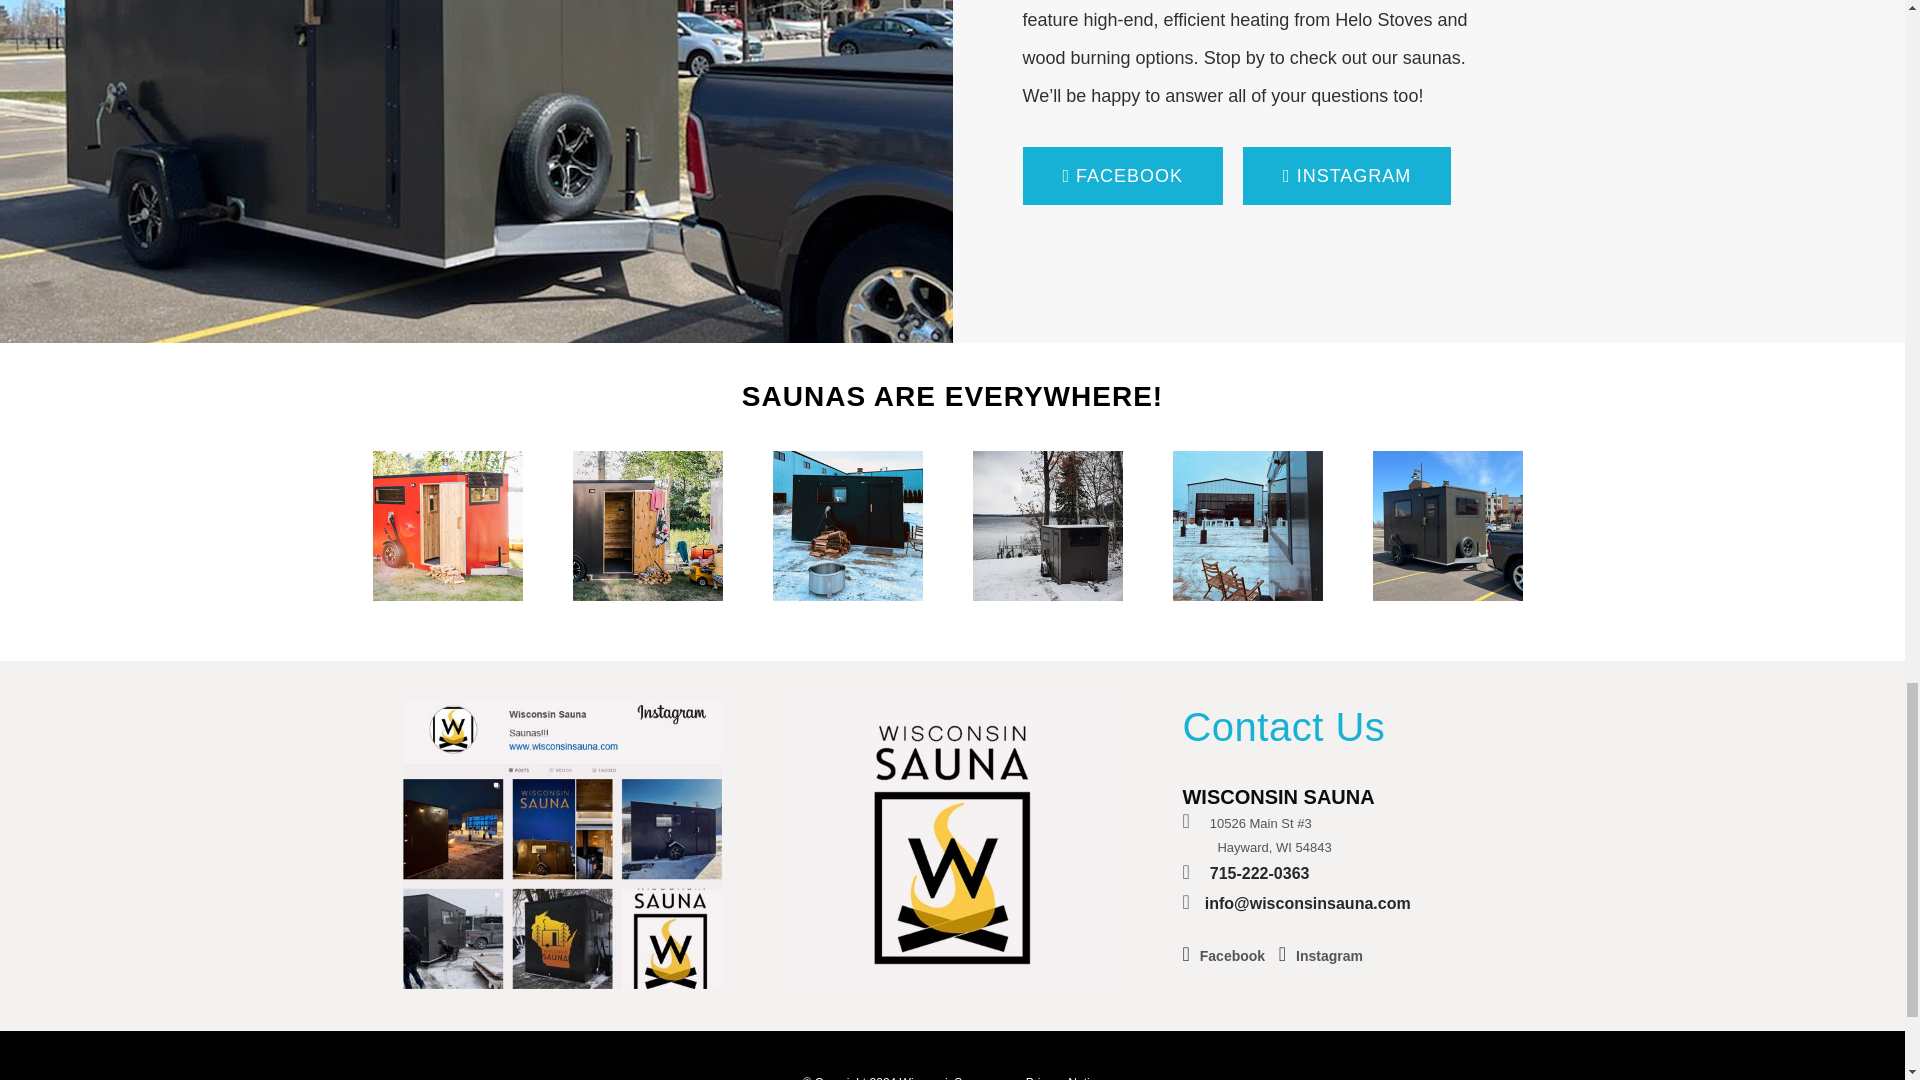 The width and height of the screenshot is (1920, 1080). What do you see at coordinates (1046, 526) in the screenshot?
I see `two` at bounding box center [1046, 526].